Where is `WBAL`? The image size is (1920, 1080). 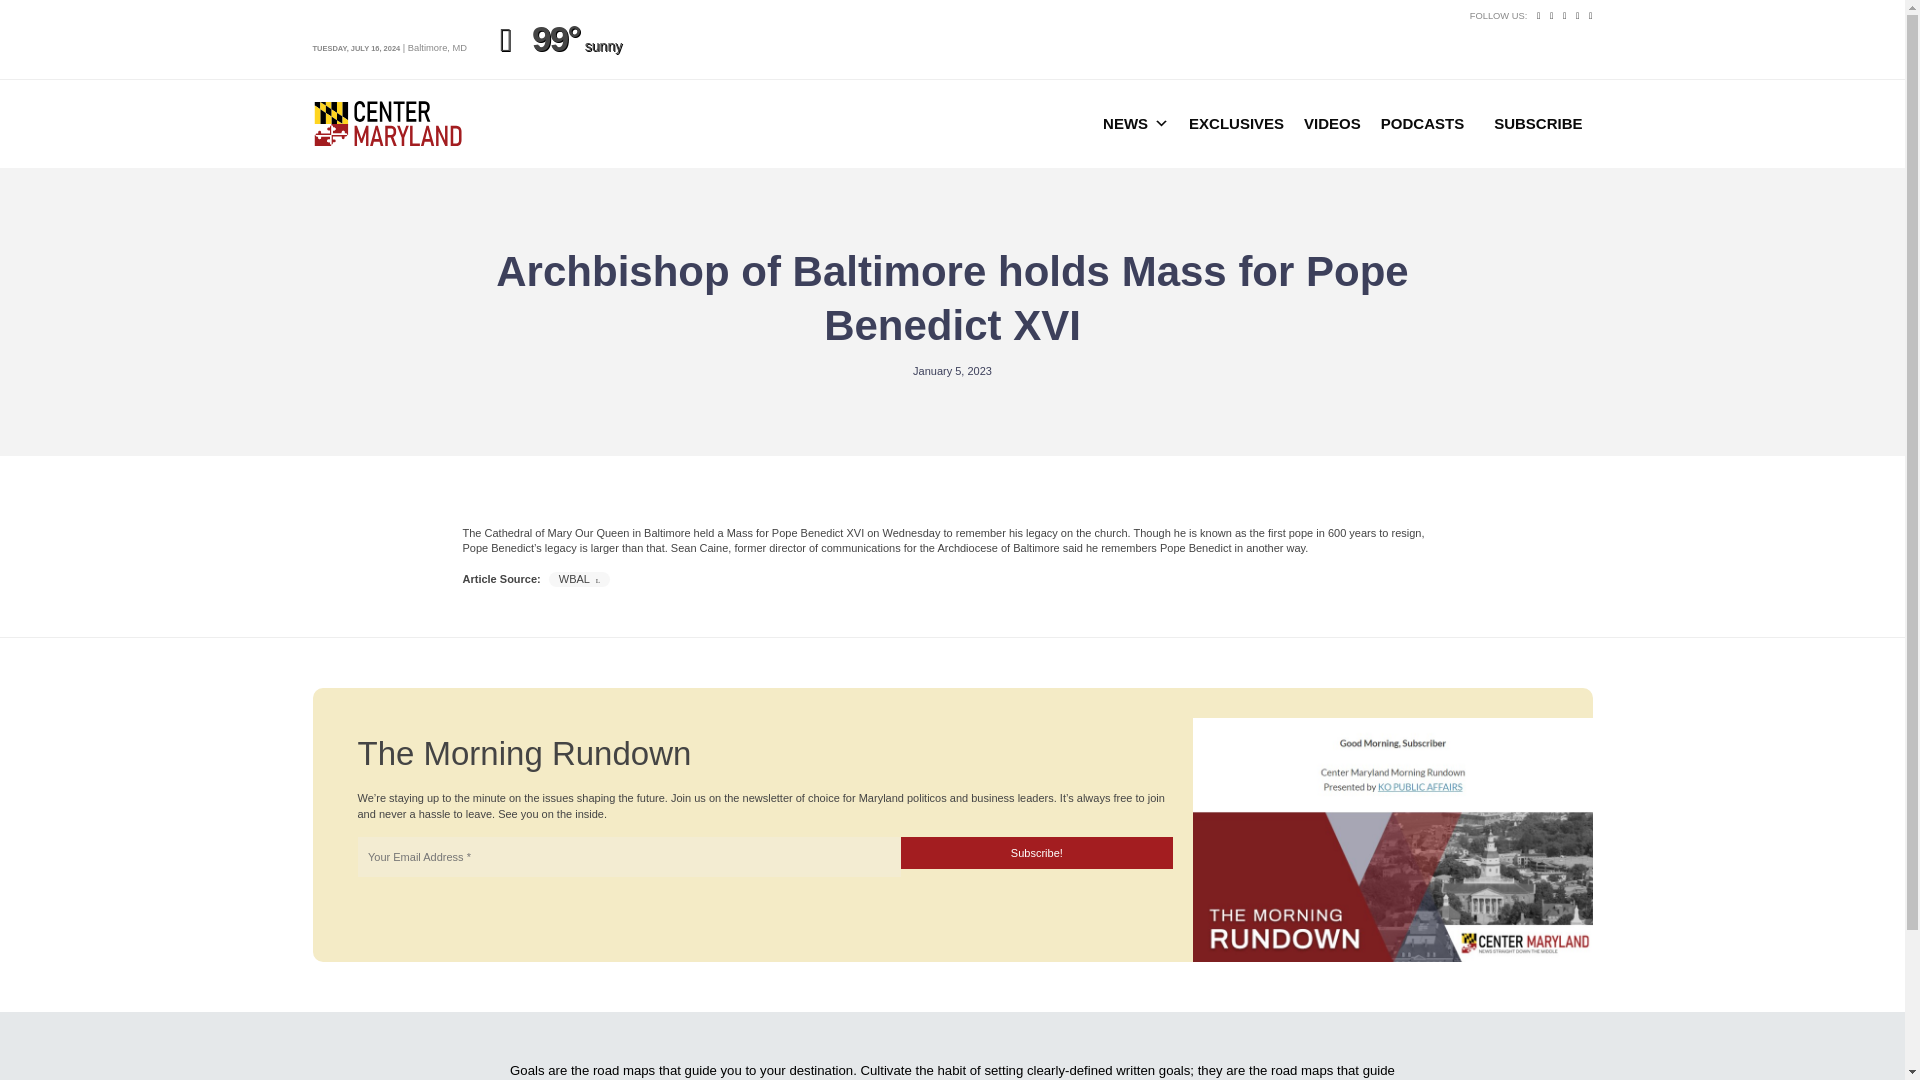 WBAL is located at coordinates (580, 580).